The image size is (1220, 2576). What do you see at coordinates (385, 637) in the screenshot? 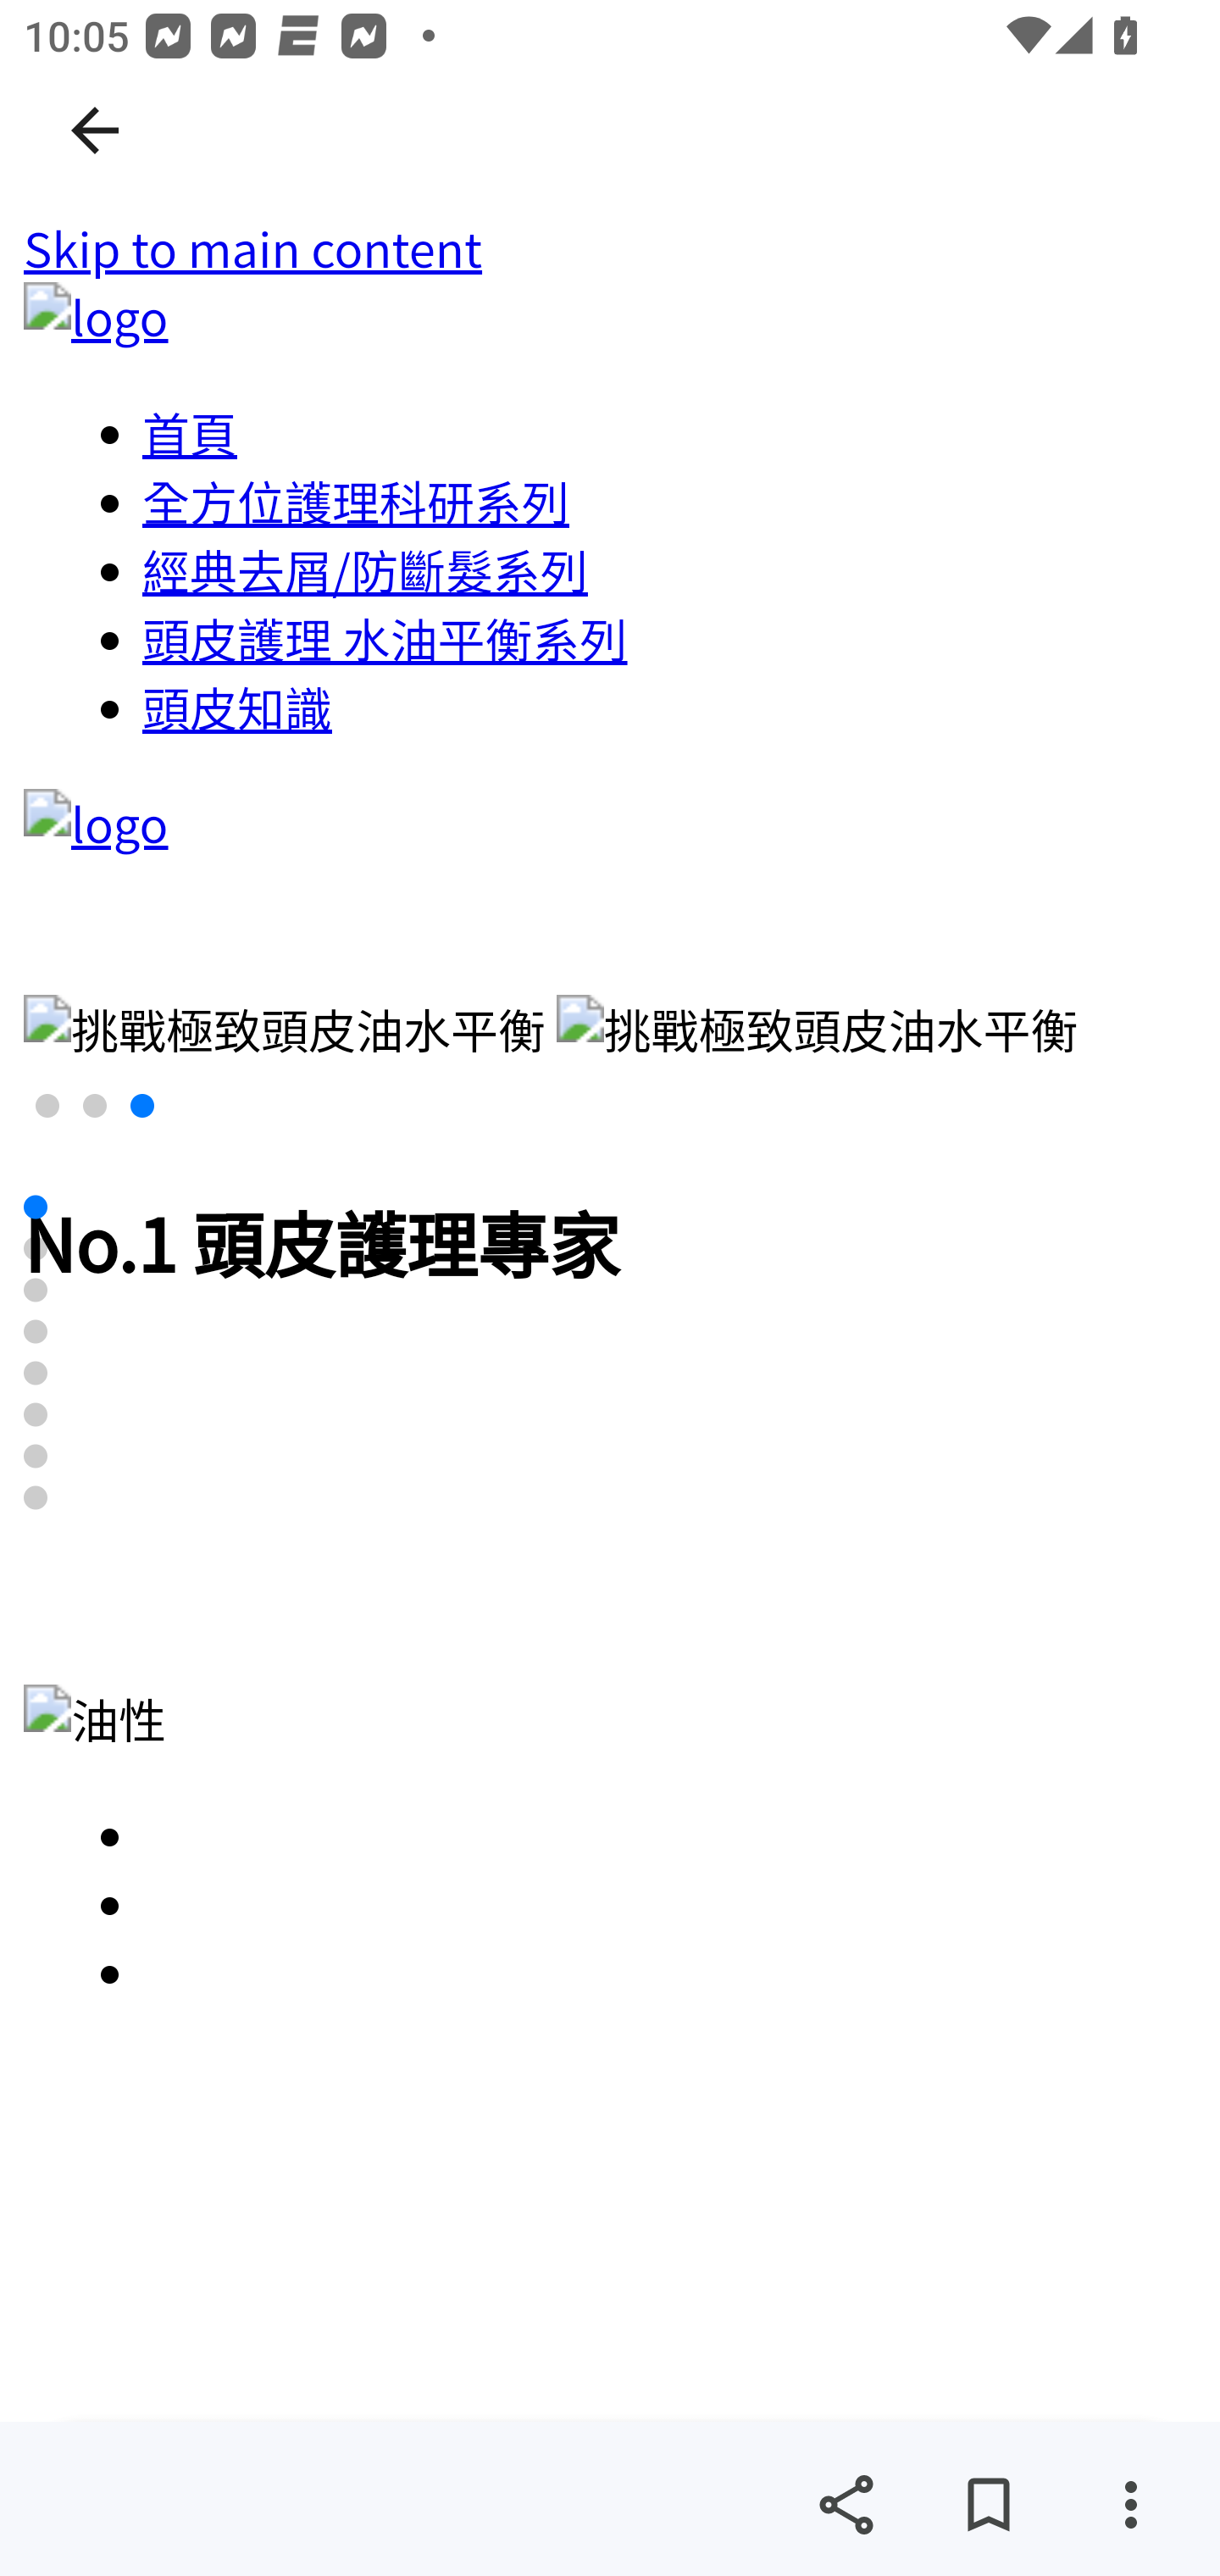
I see `water-oil-balance-scalp-shampoo 頭皮護理 水油平衡系列` at bounding box center [385, 637].